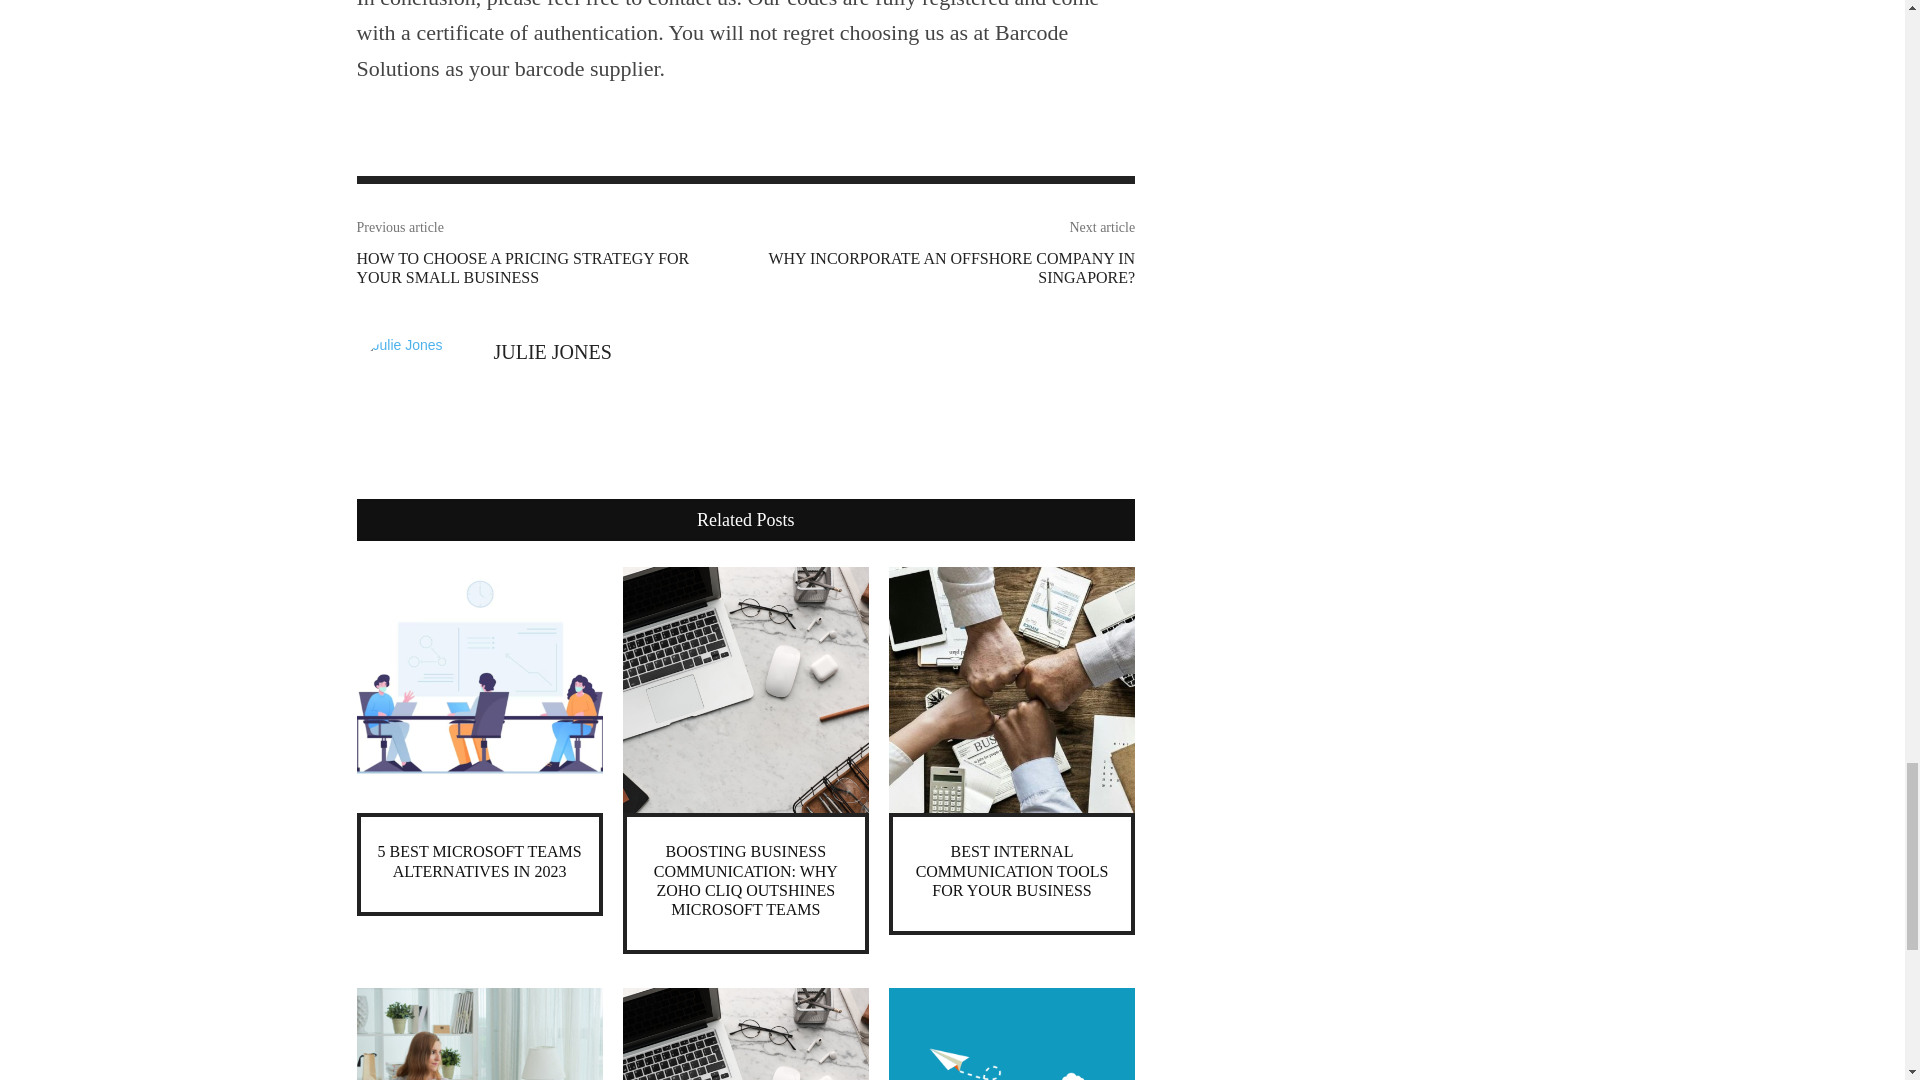 The image size is (1920, 1080). What do you see at coordinates (1011, 690) in the screenshot?
I see `Best internal communication tools for your business` at bounding box center [1011, 690].